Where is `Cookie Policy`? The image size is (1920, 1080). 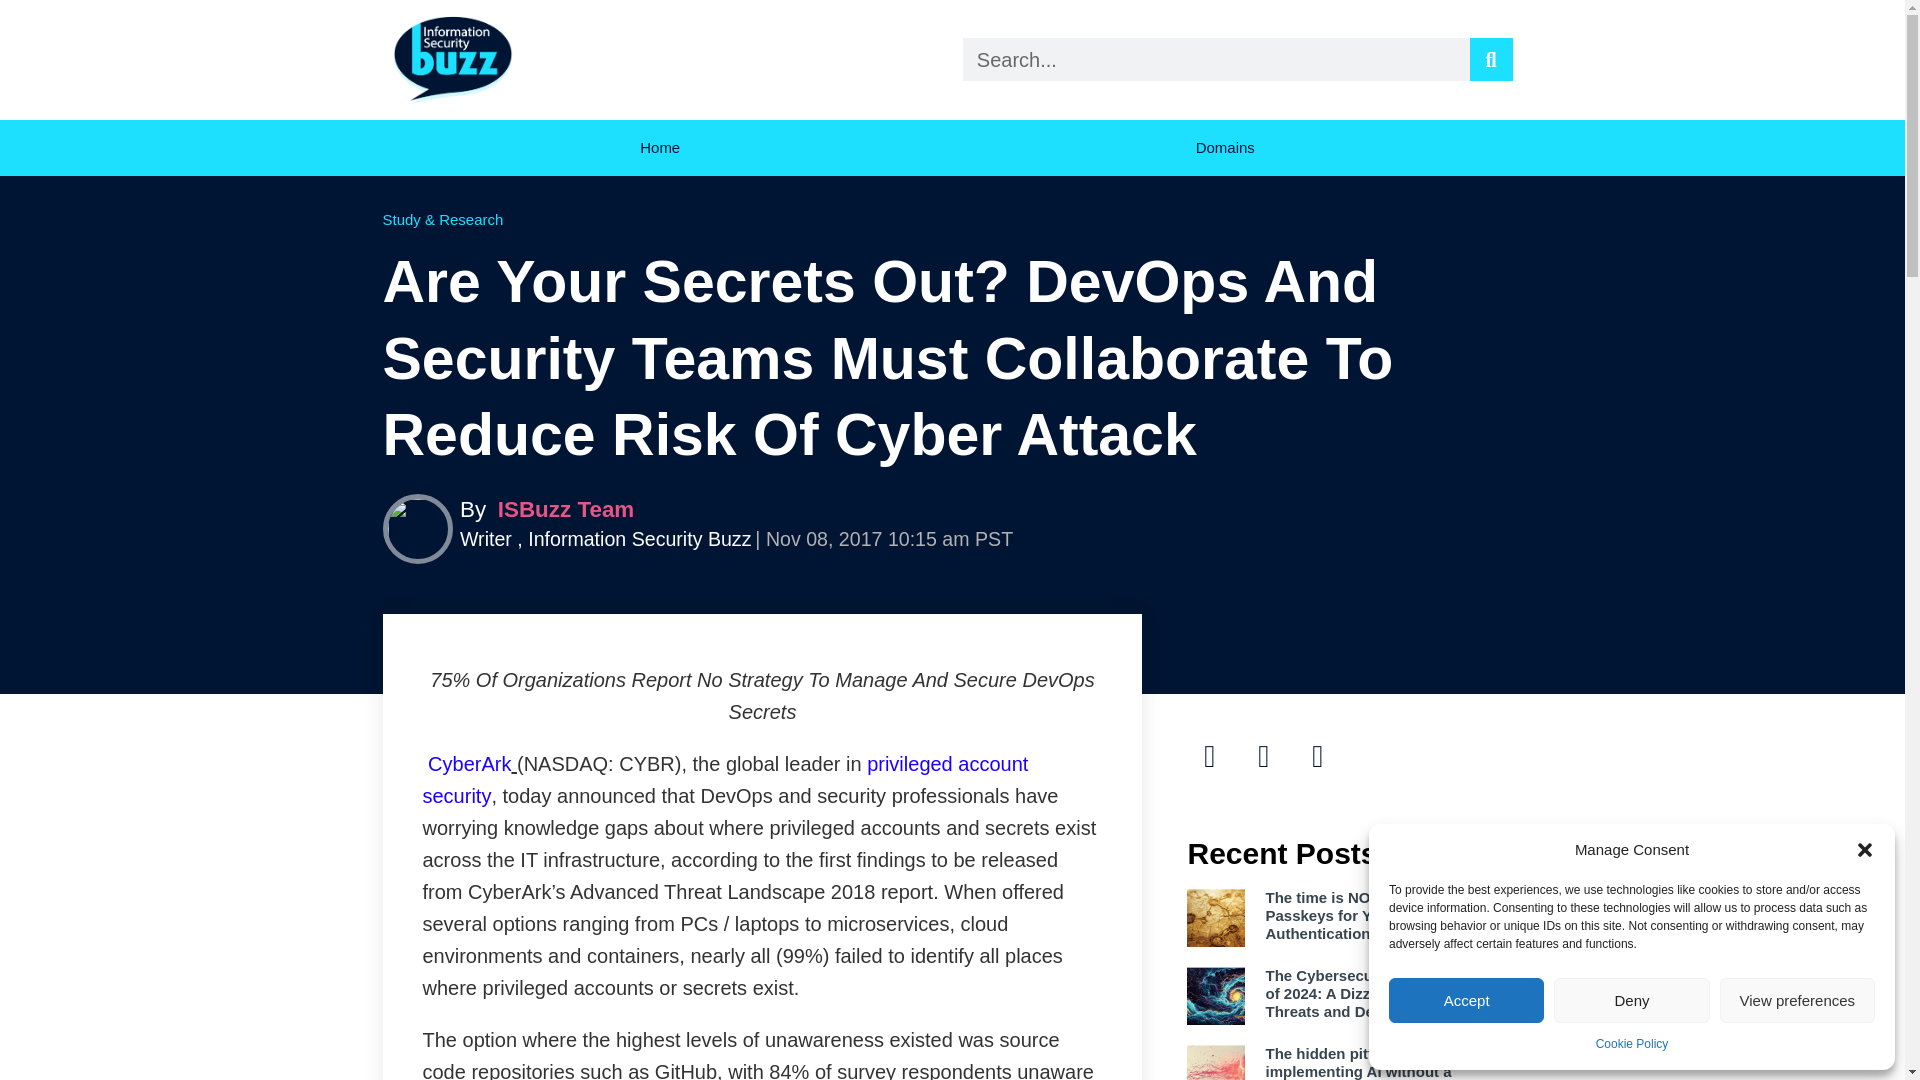 Cookie Policy is located at coordinates (1632, 1044).